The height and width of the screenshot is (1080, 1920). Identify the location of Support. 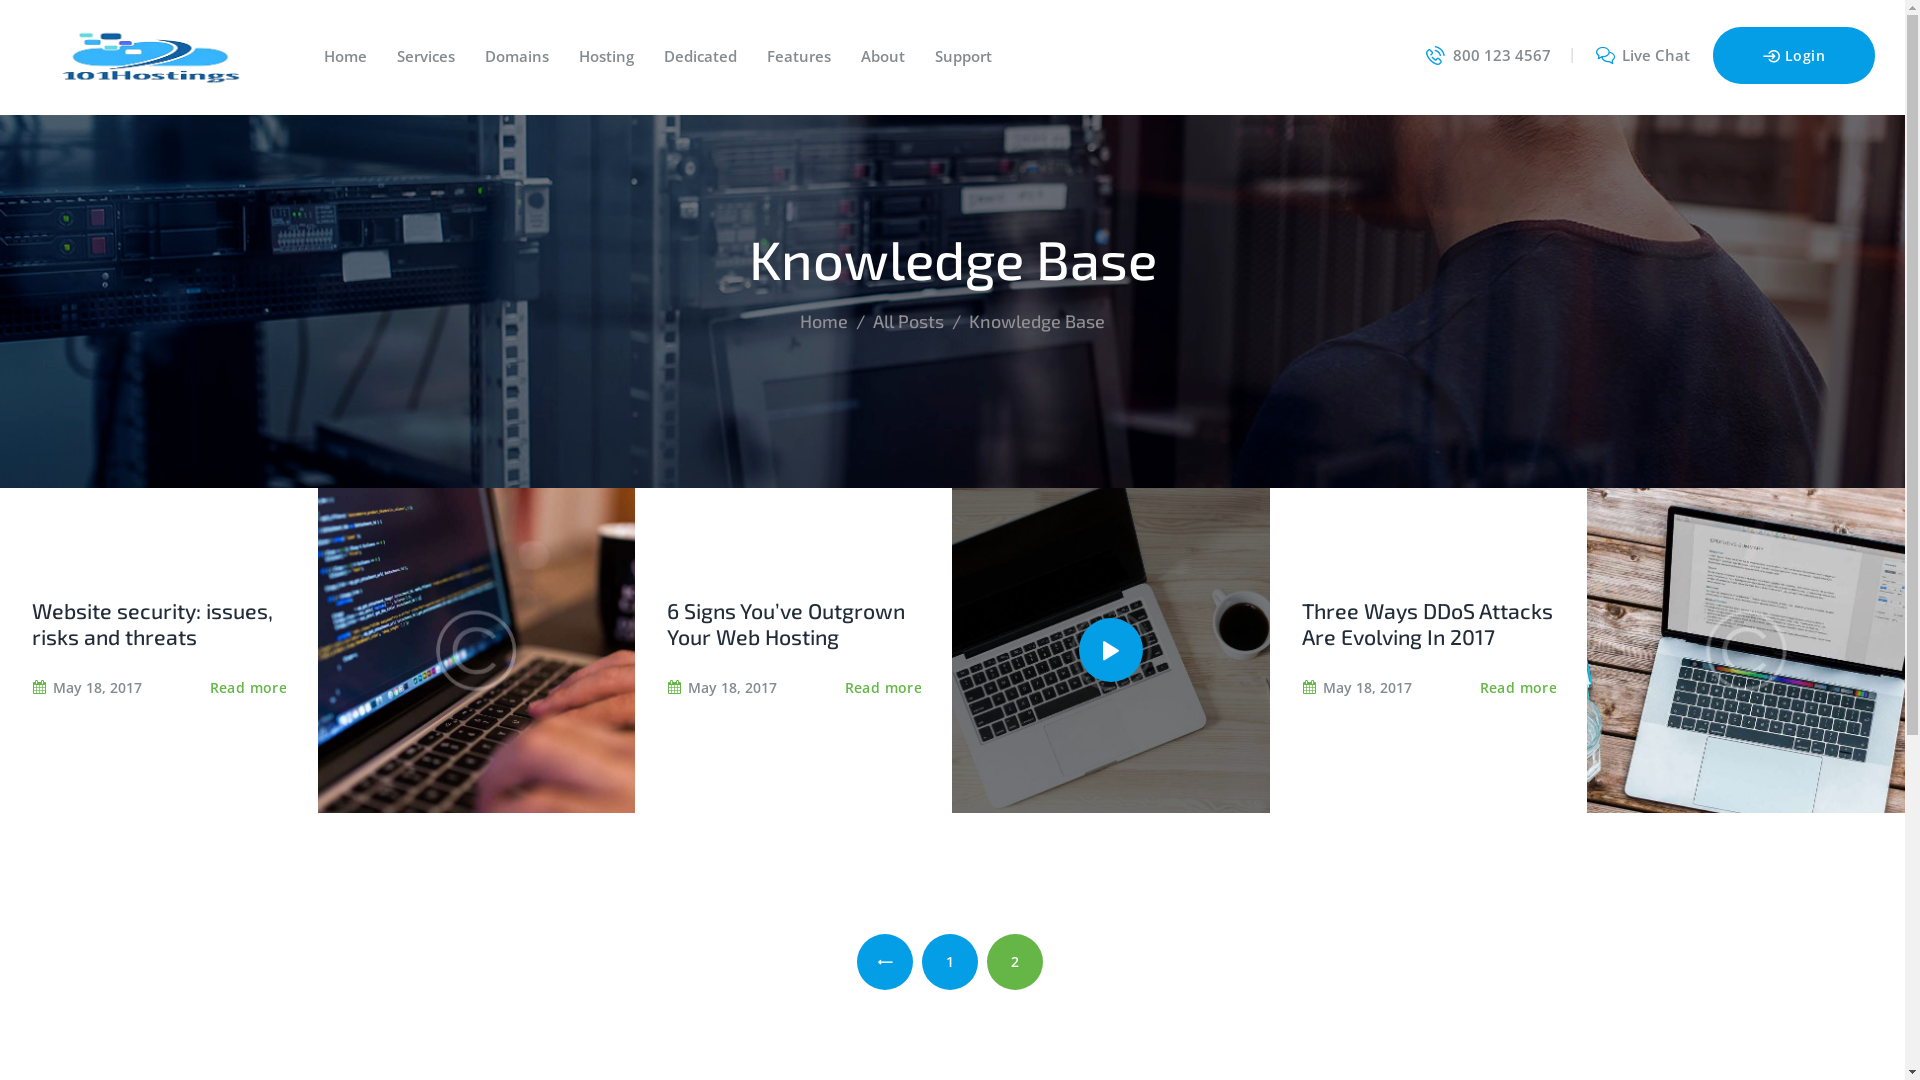
(964, 56).